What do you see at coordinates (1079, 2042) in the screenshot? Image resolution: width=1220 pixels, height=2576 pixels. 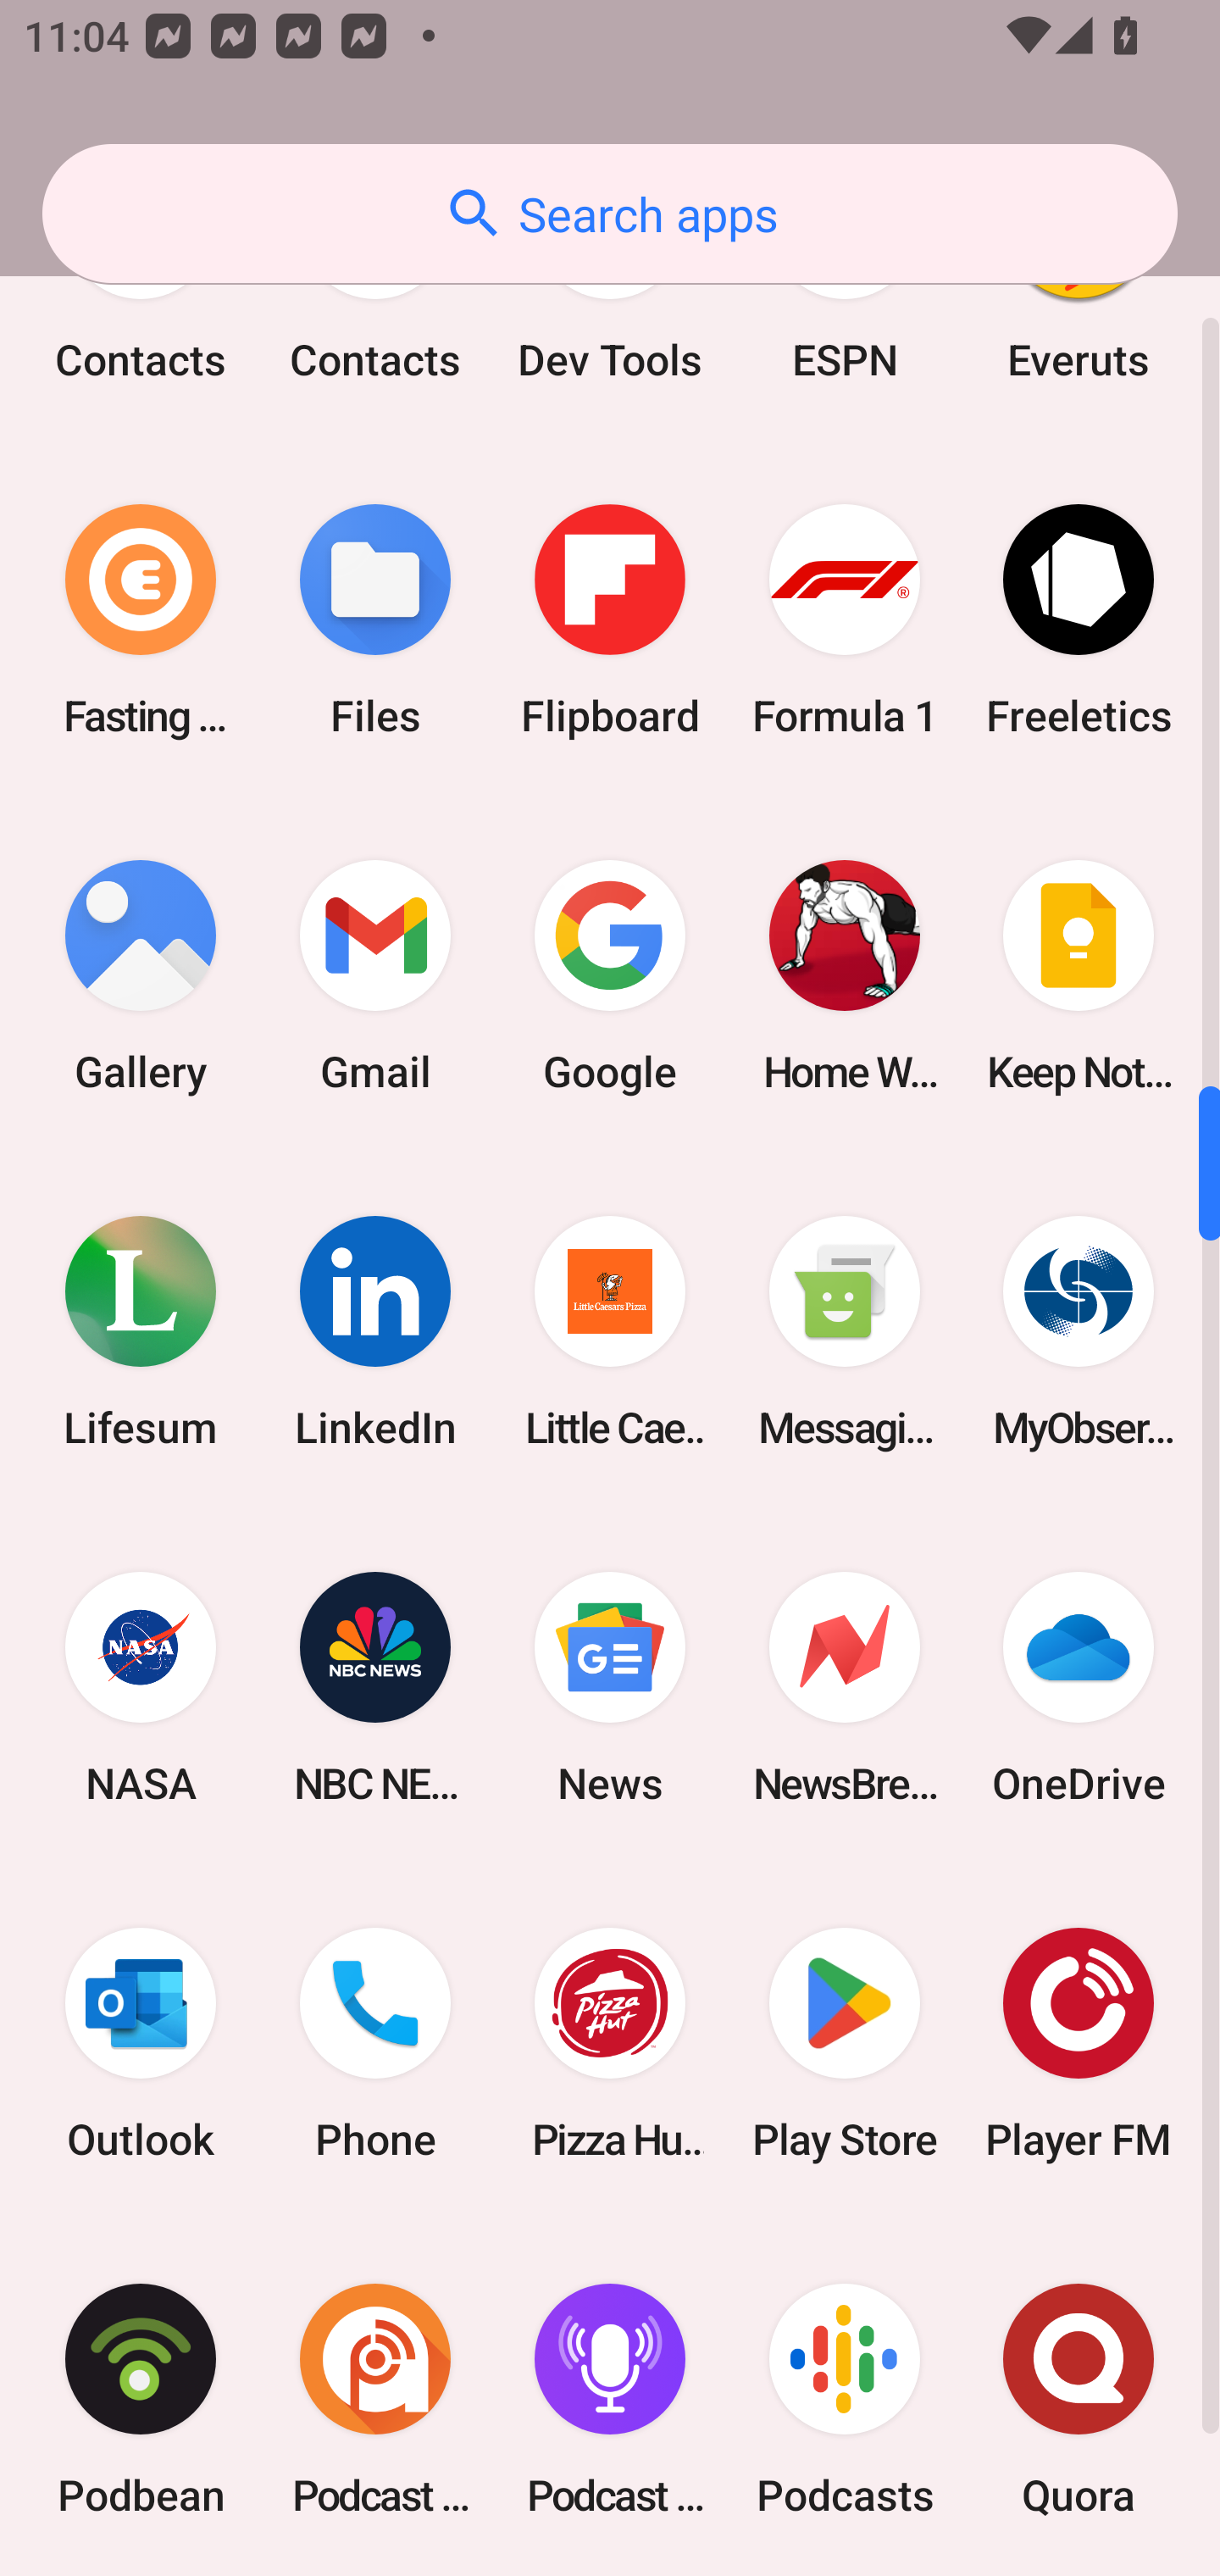 I see `Player FM` at bounding box center [1079, 2042].